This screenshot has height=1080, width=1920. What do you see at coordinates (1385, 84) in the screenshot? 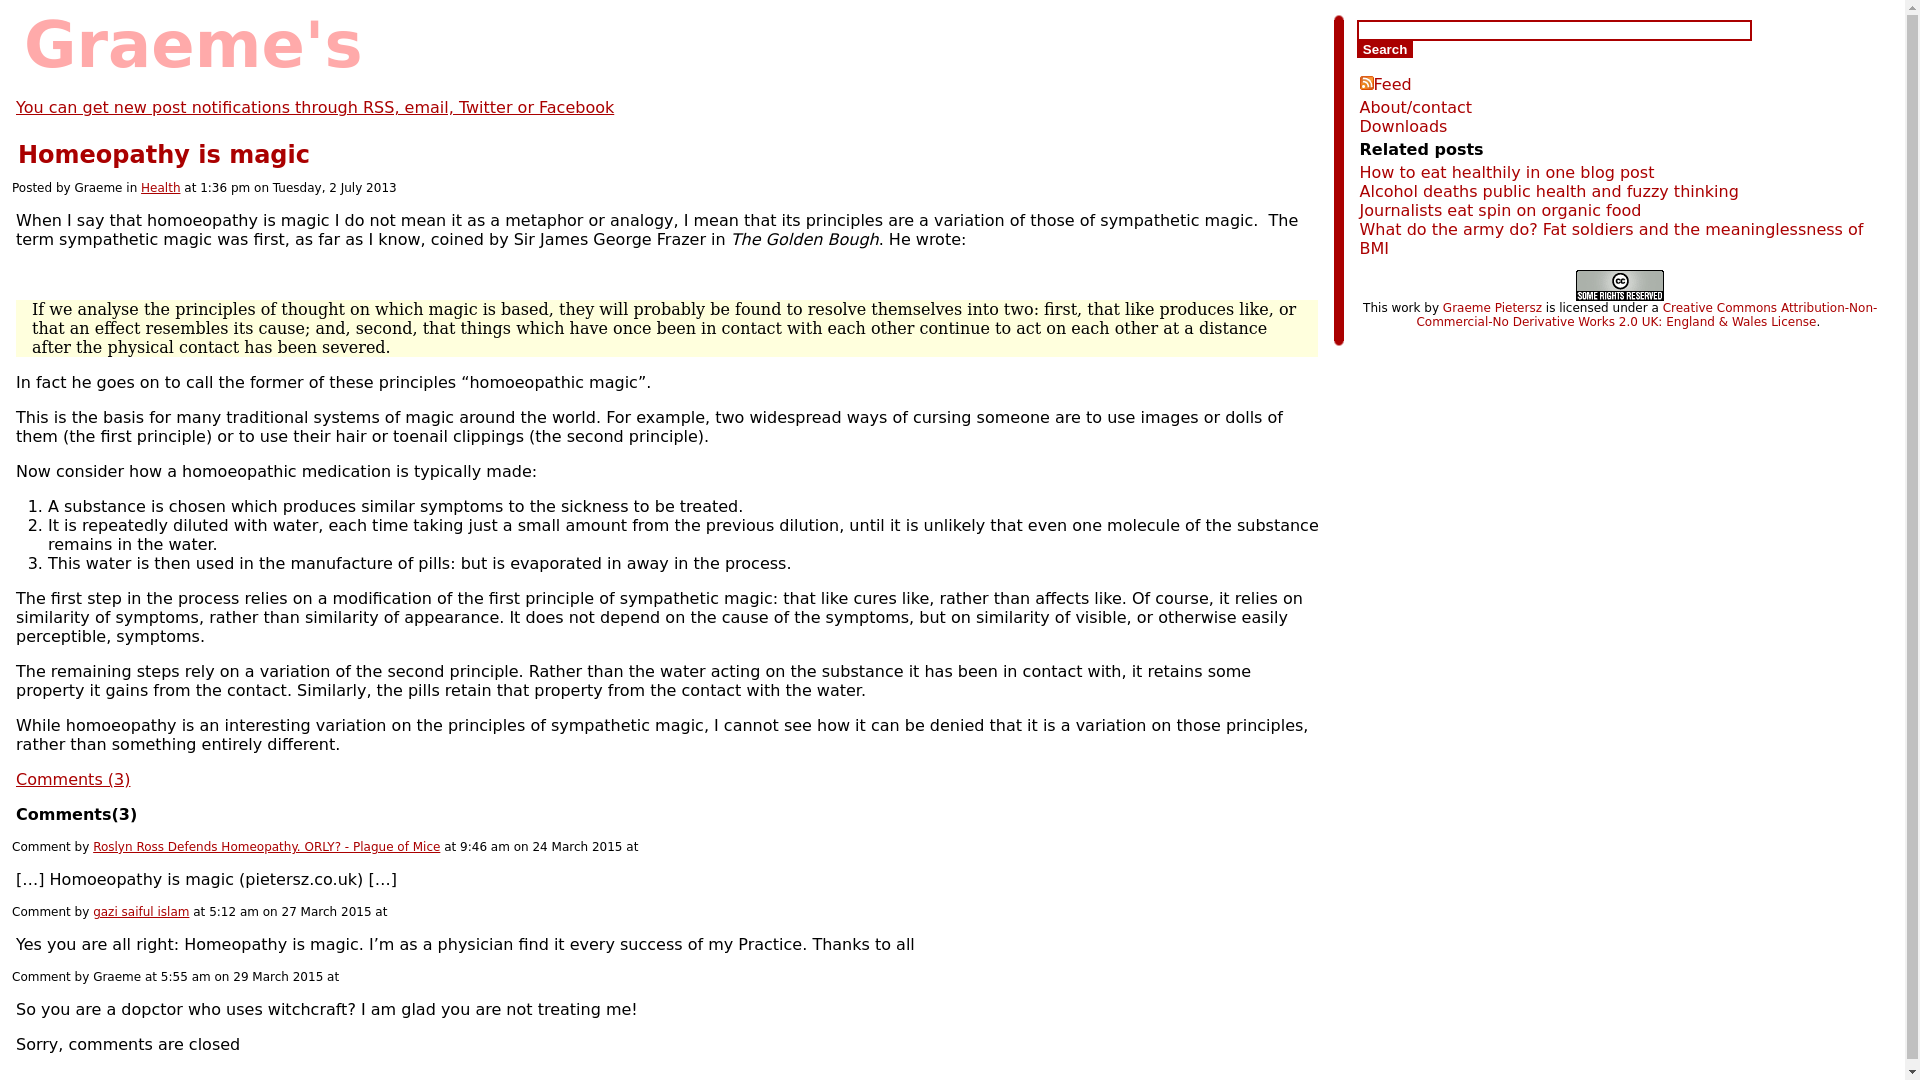
I see `Feed` at bounding box center [1385, 84].